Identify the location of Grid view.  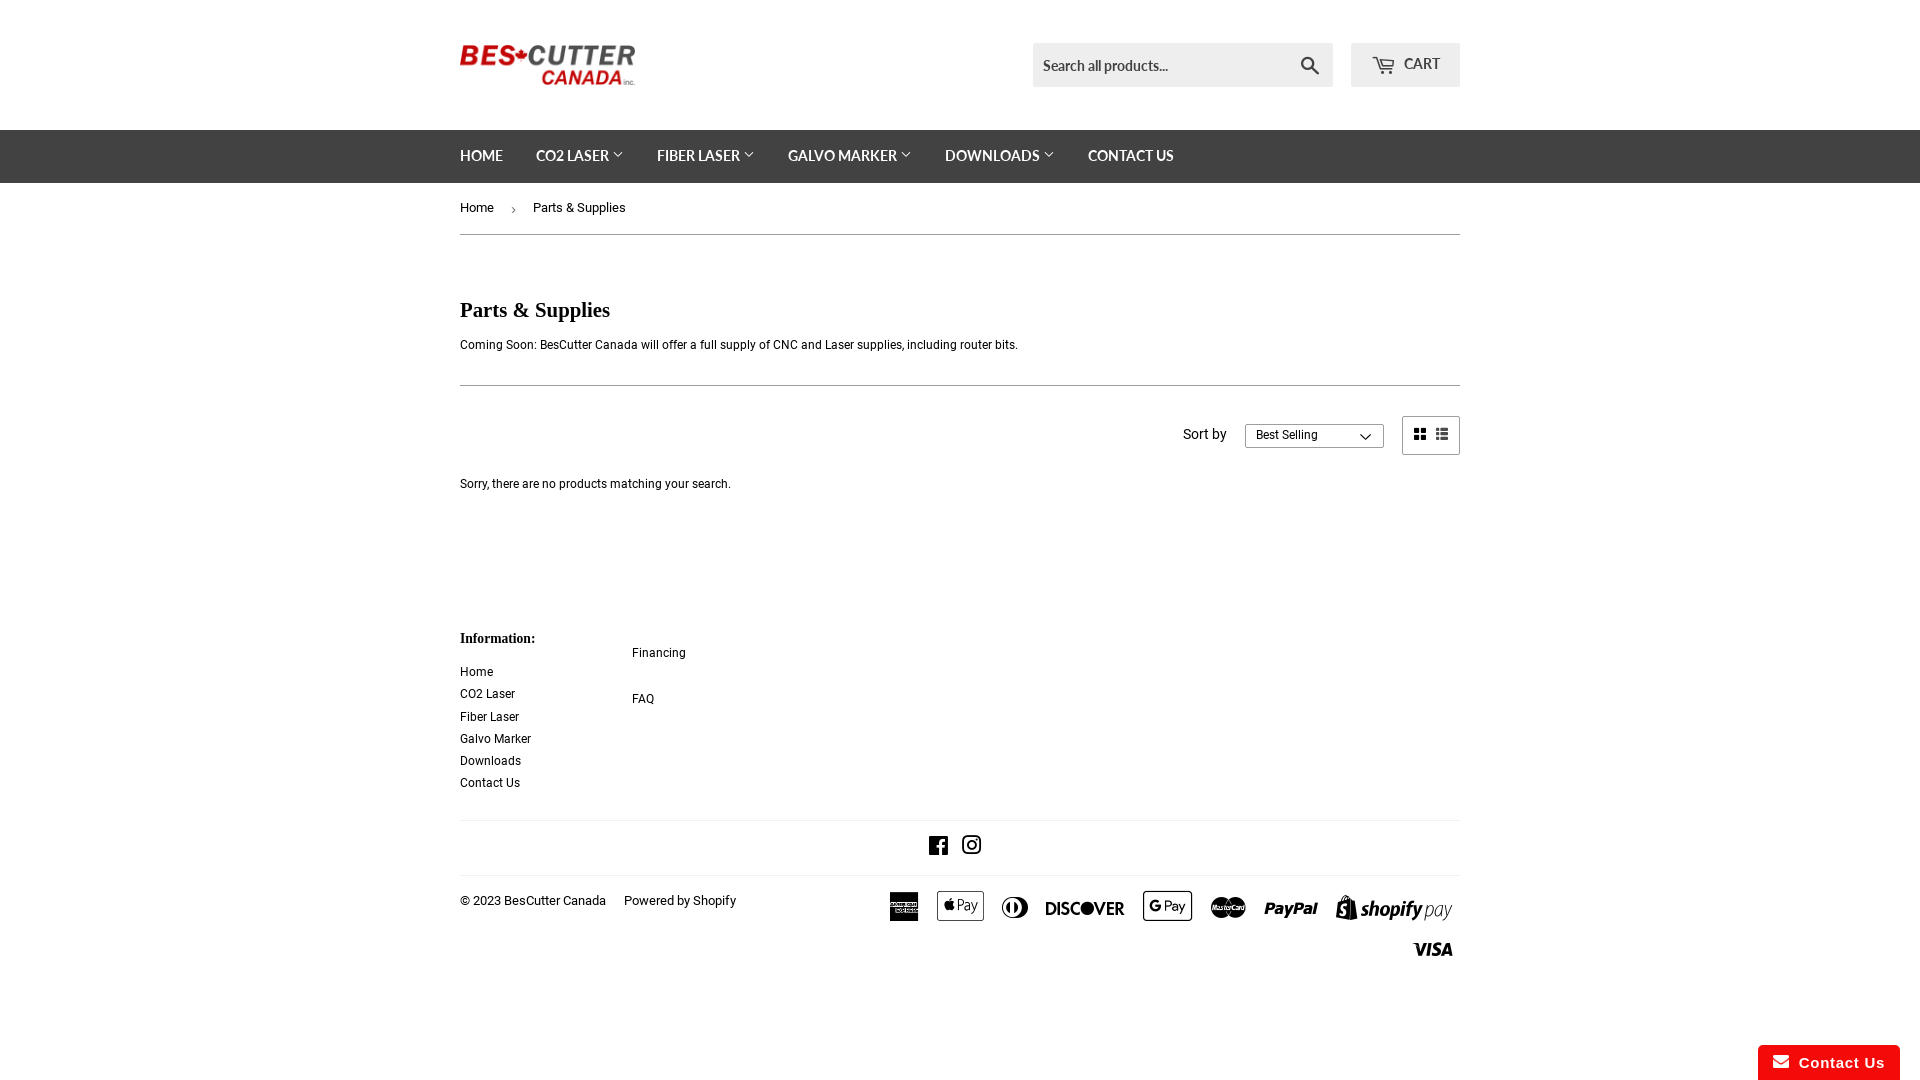
(1420, 434).